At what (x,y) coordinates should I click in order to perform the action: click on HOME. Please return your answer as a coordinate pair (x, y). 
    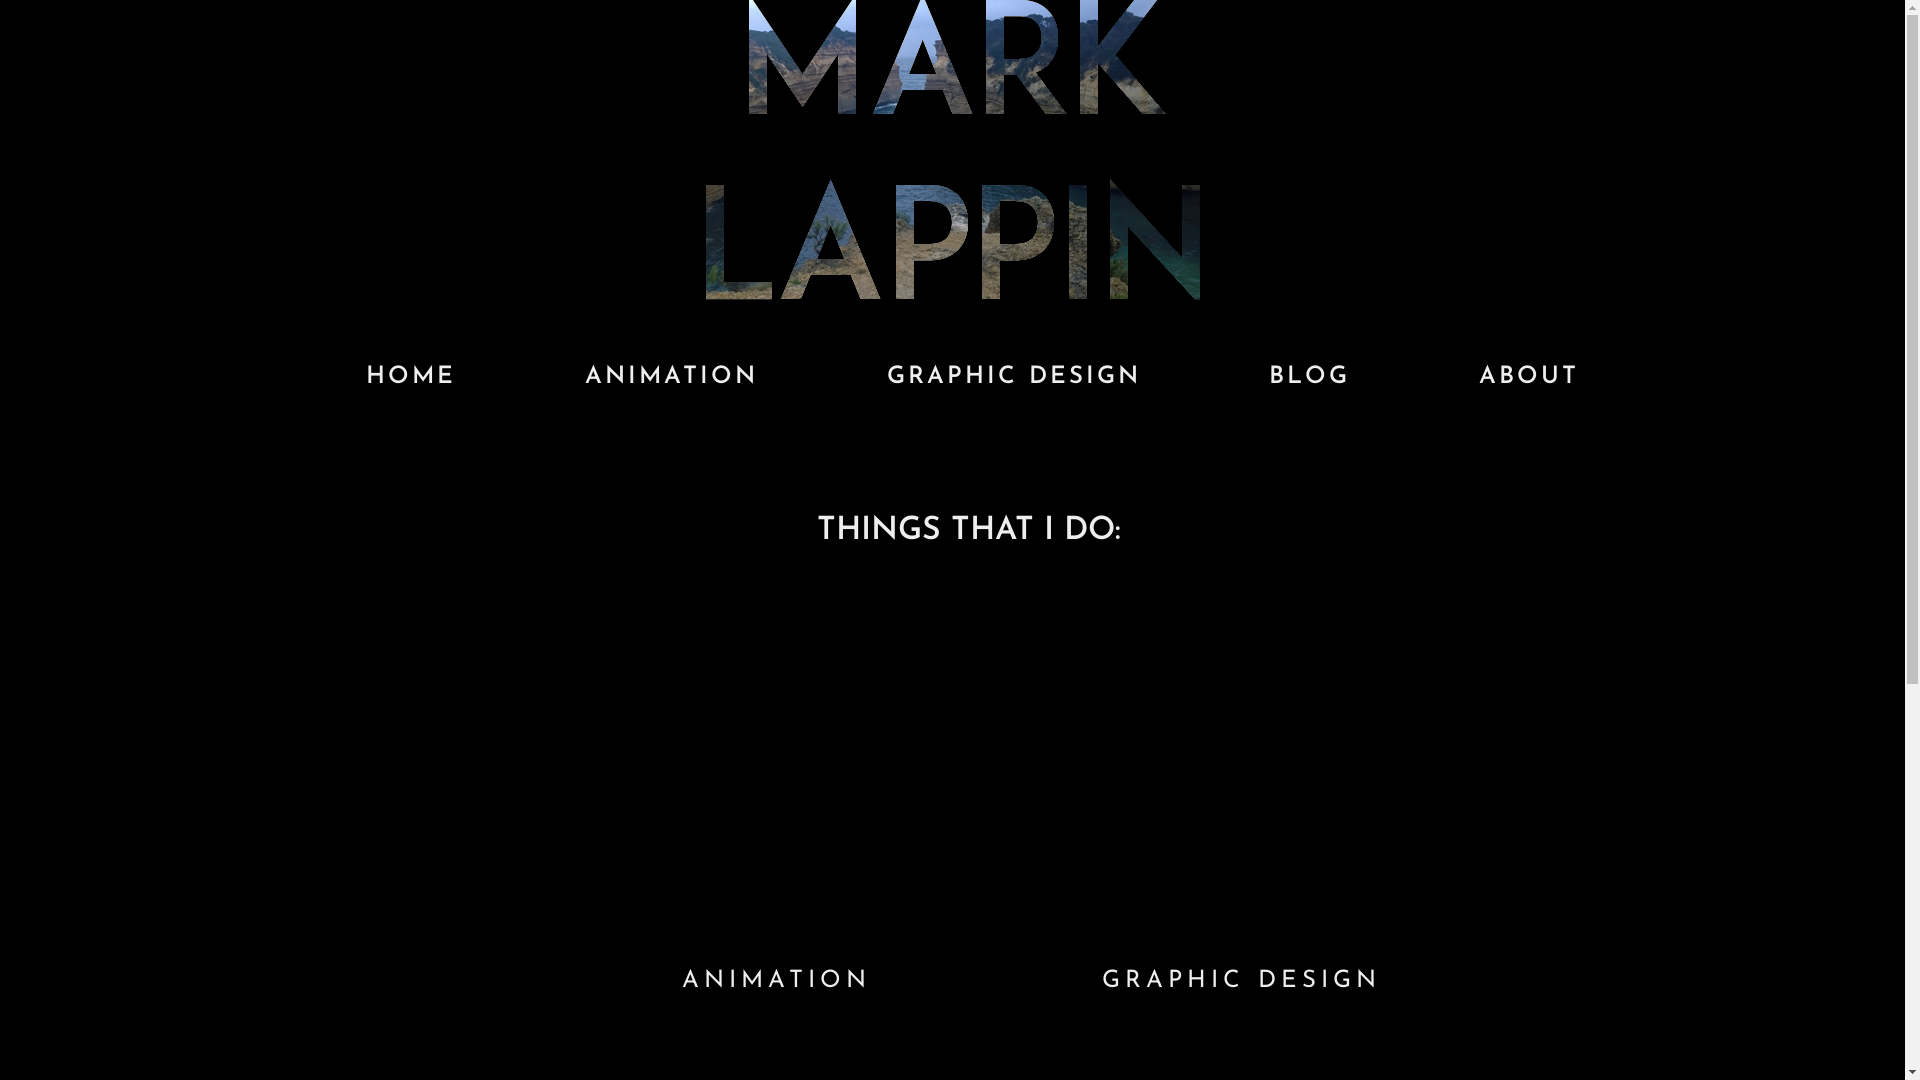
    Looking at the image, I should click on (411, 377).